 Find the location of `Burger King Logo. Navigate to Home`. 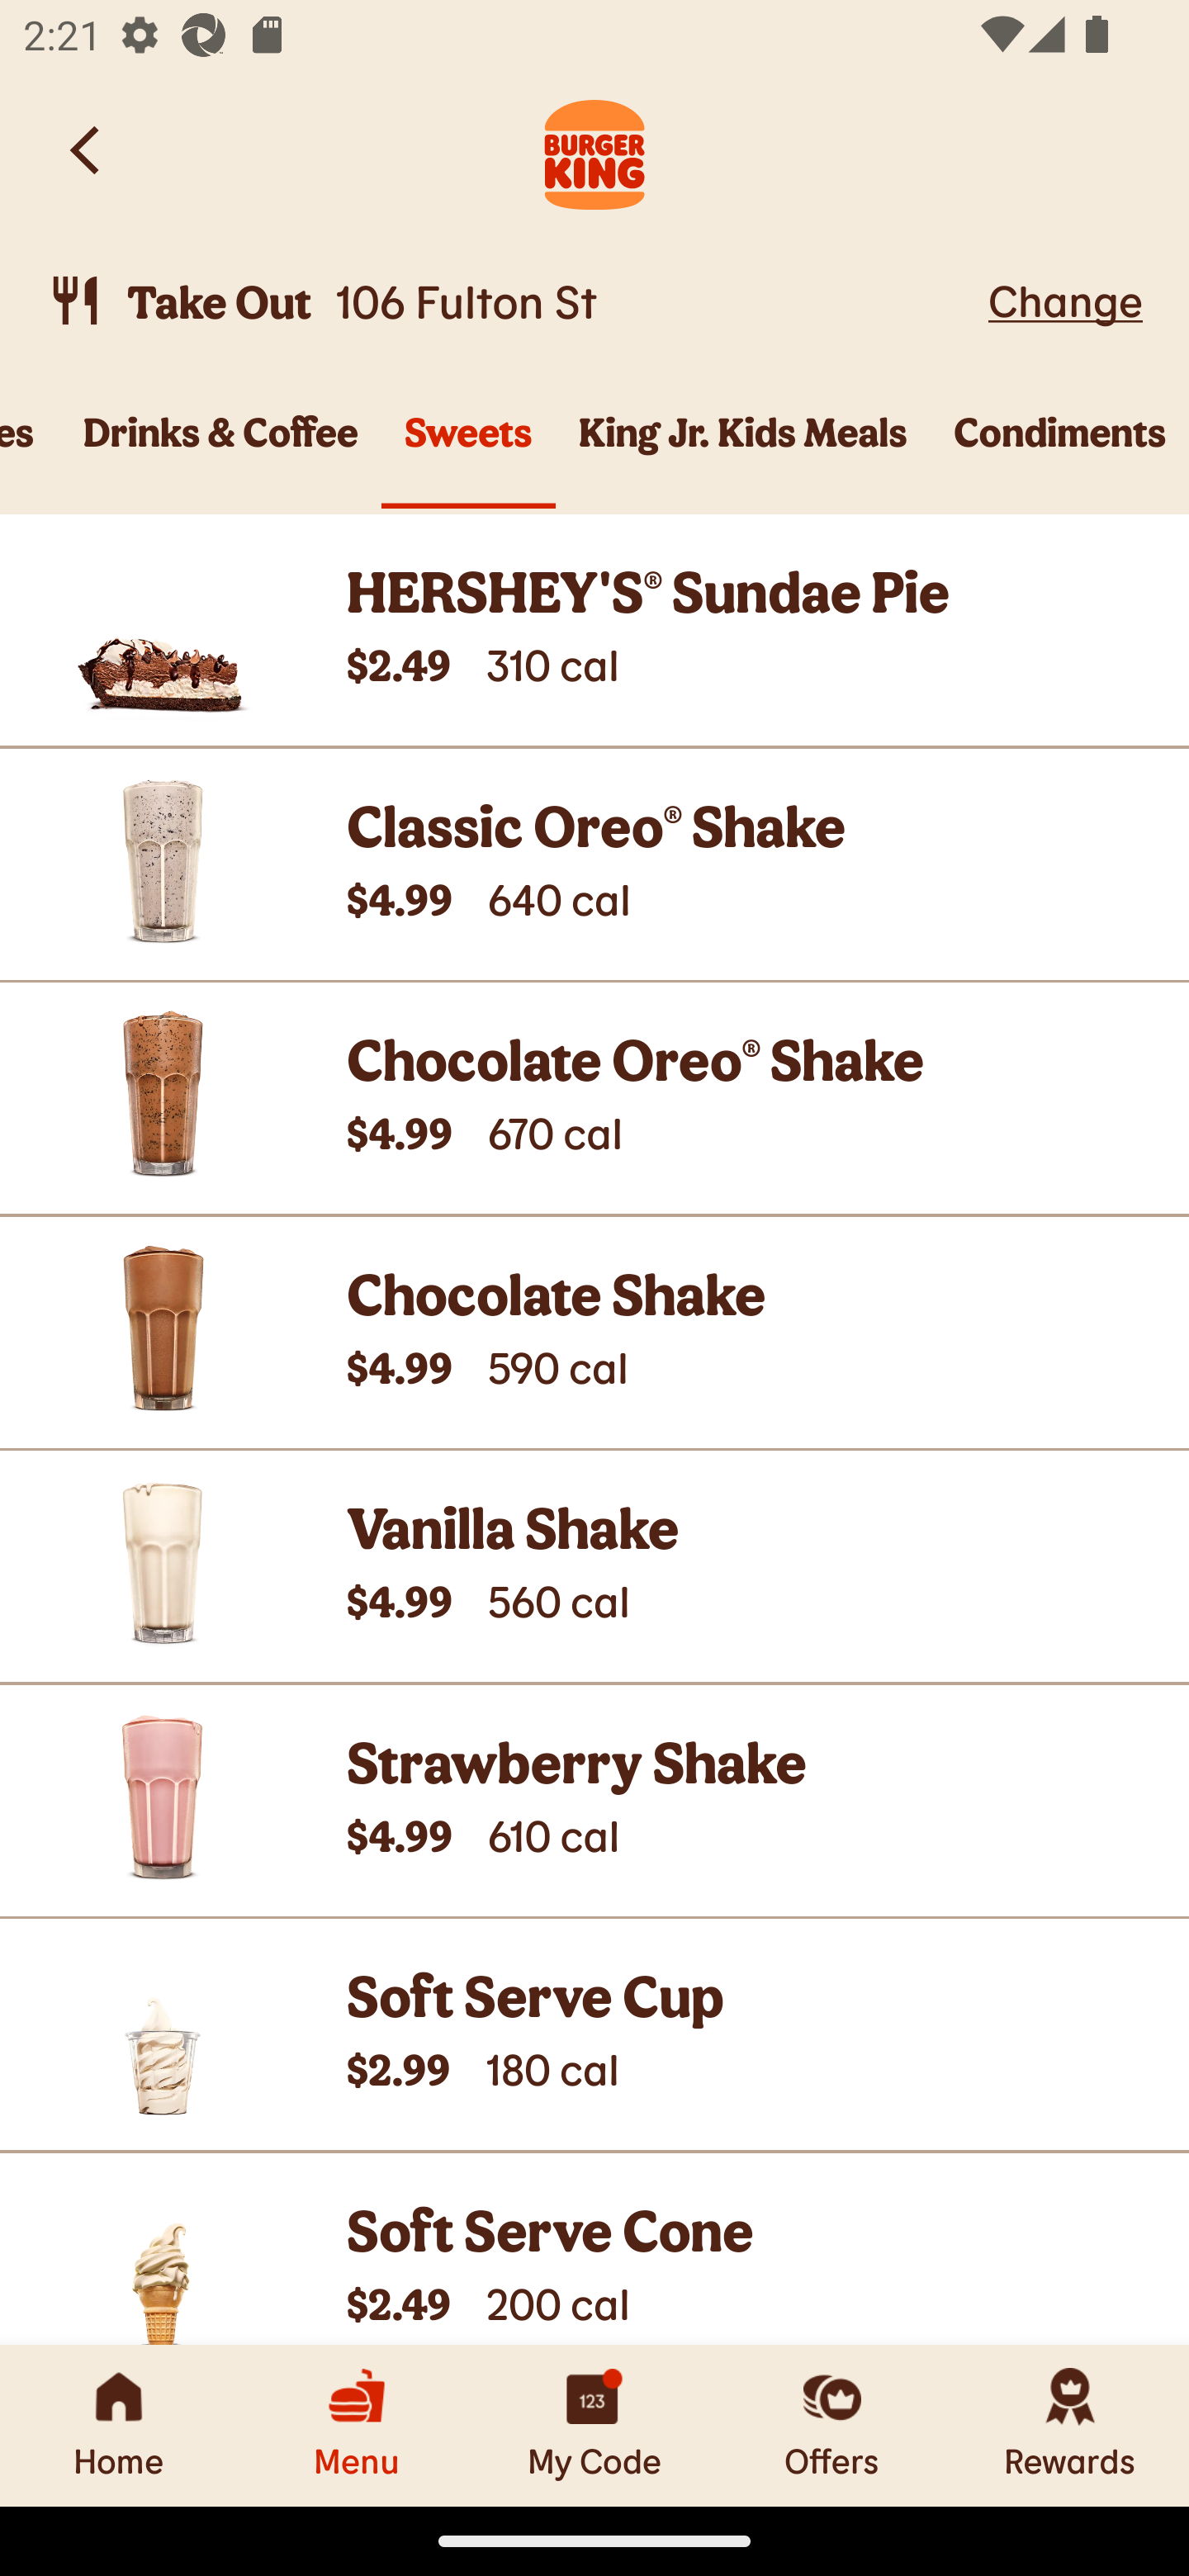

Burger King Logo. Navigate to Home is located at coordinates (594, 150).